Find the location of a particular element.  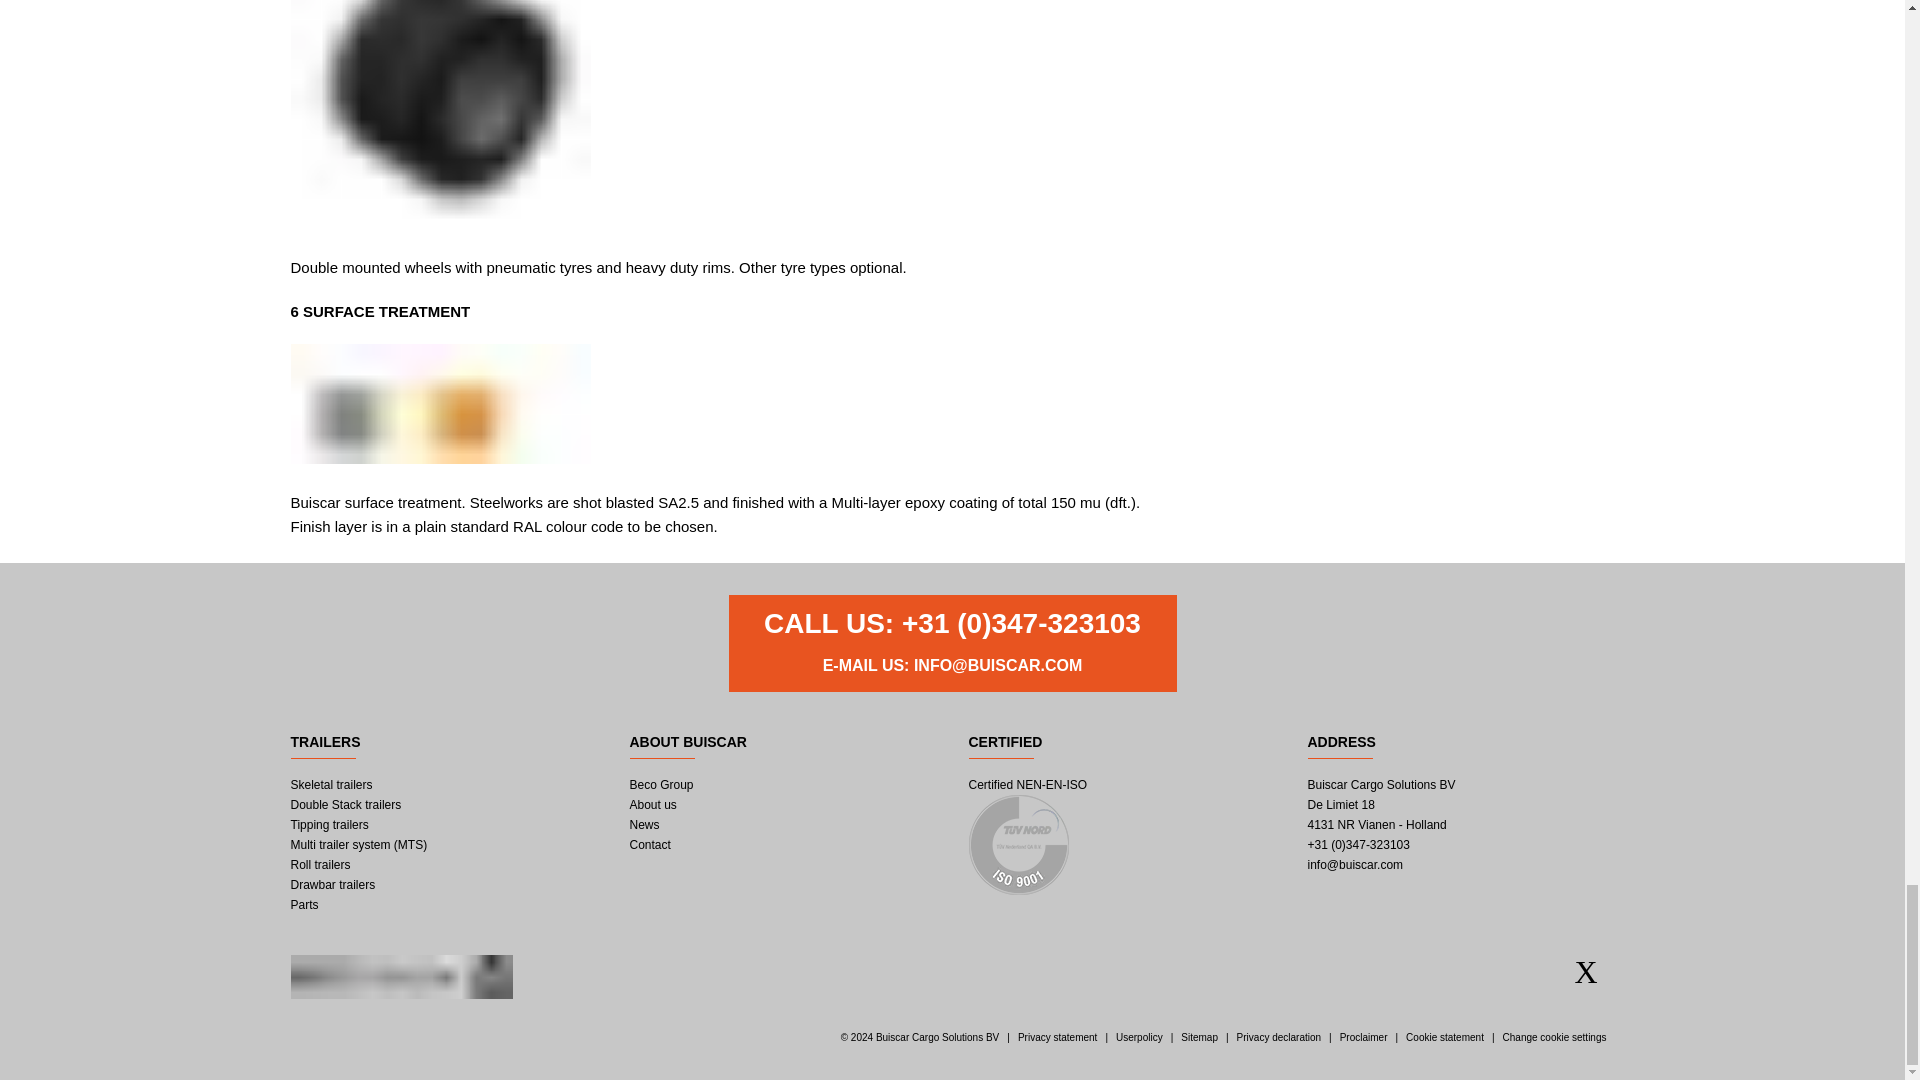

Roll trailers is located at coordinates (319, 864).